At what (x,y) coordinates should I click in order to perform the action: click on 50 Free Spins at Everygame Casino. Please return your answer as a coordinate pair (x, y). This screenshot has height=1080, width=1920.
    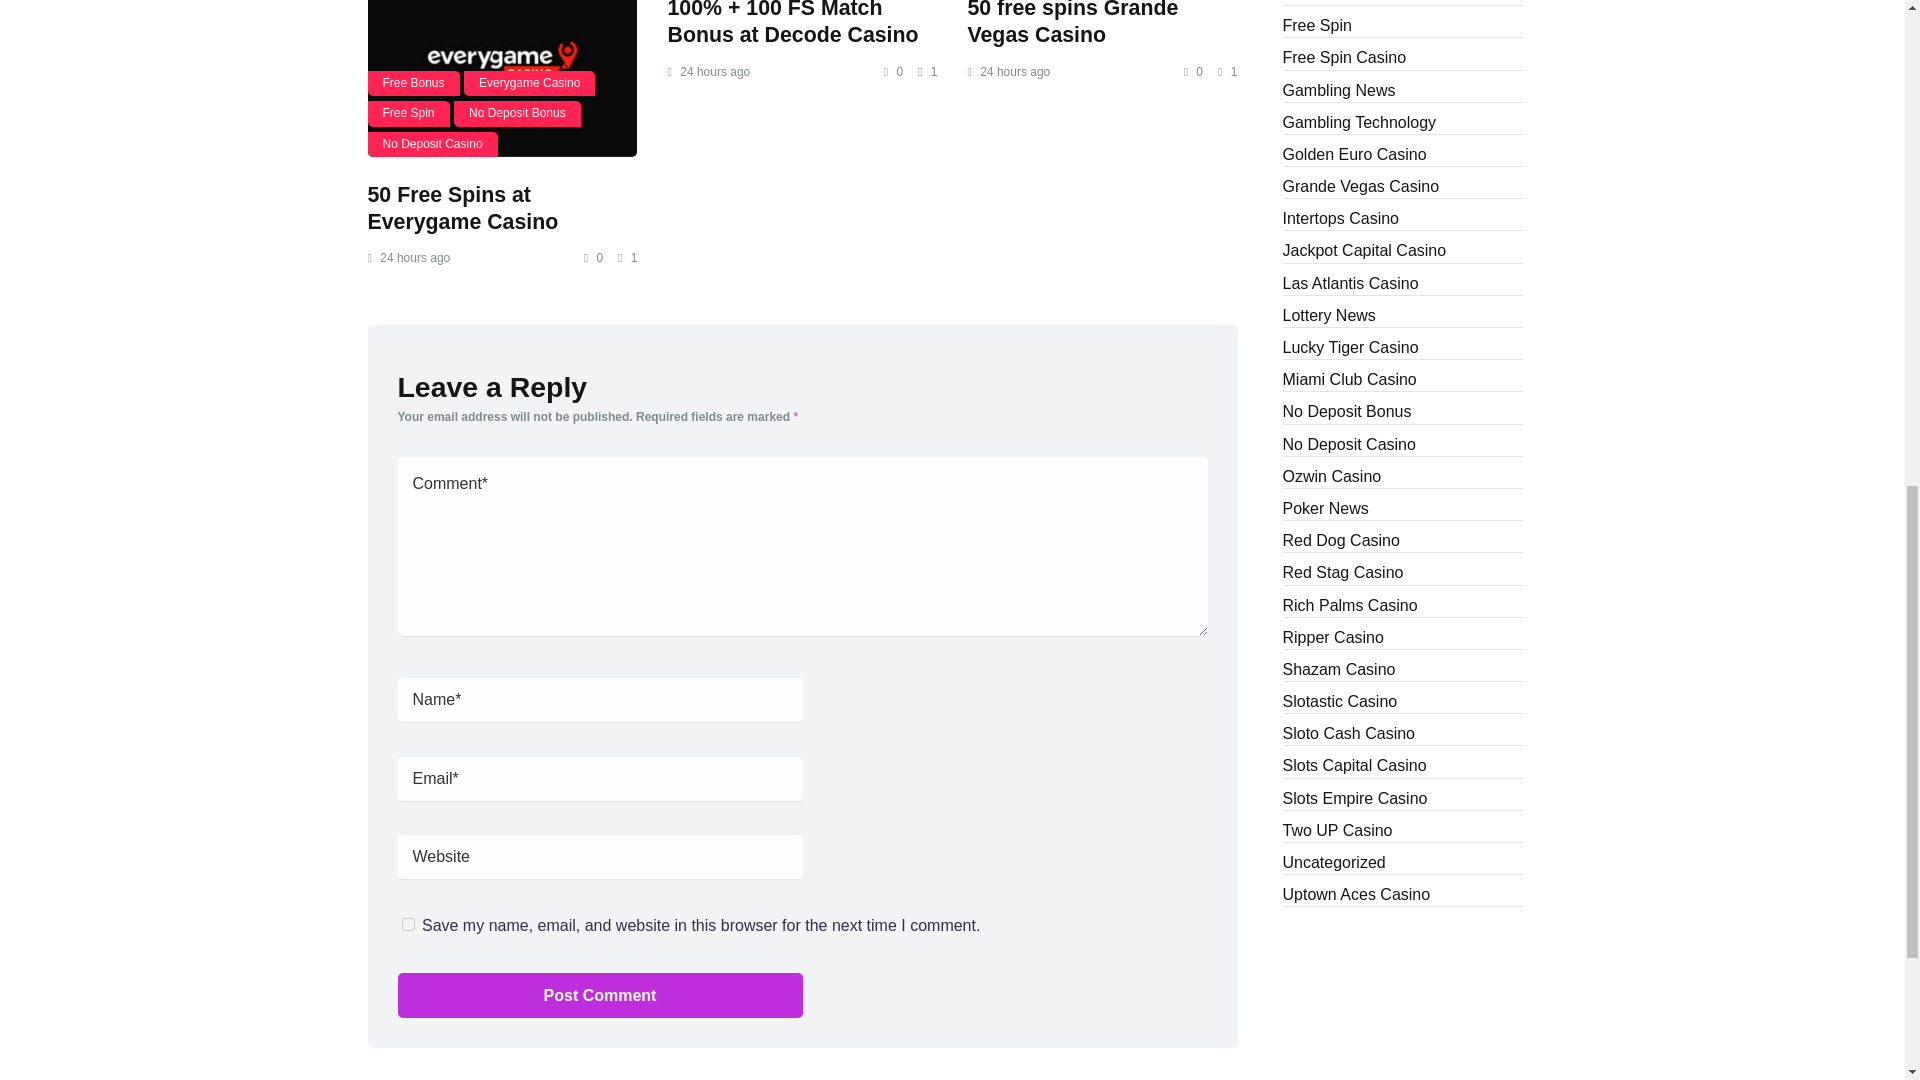
    Looking at the image, I should click on (502, 78).